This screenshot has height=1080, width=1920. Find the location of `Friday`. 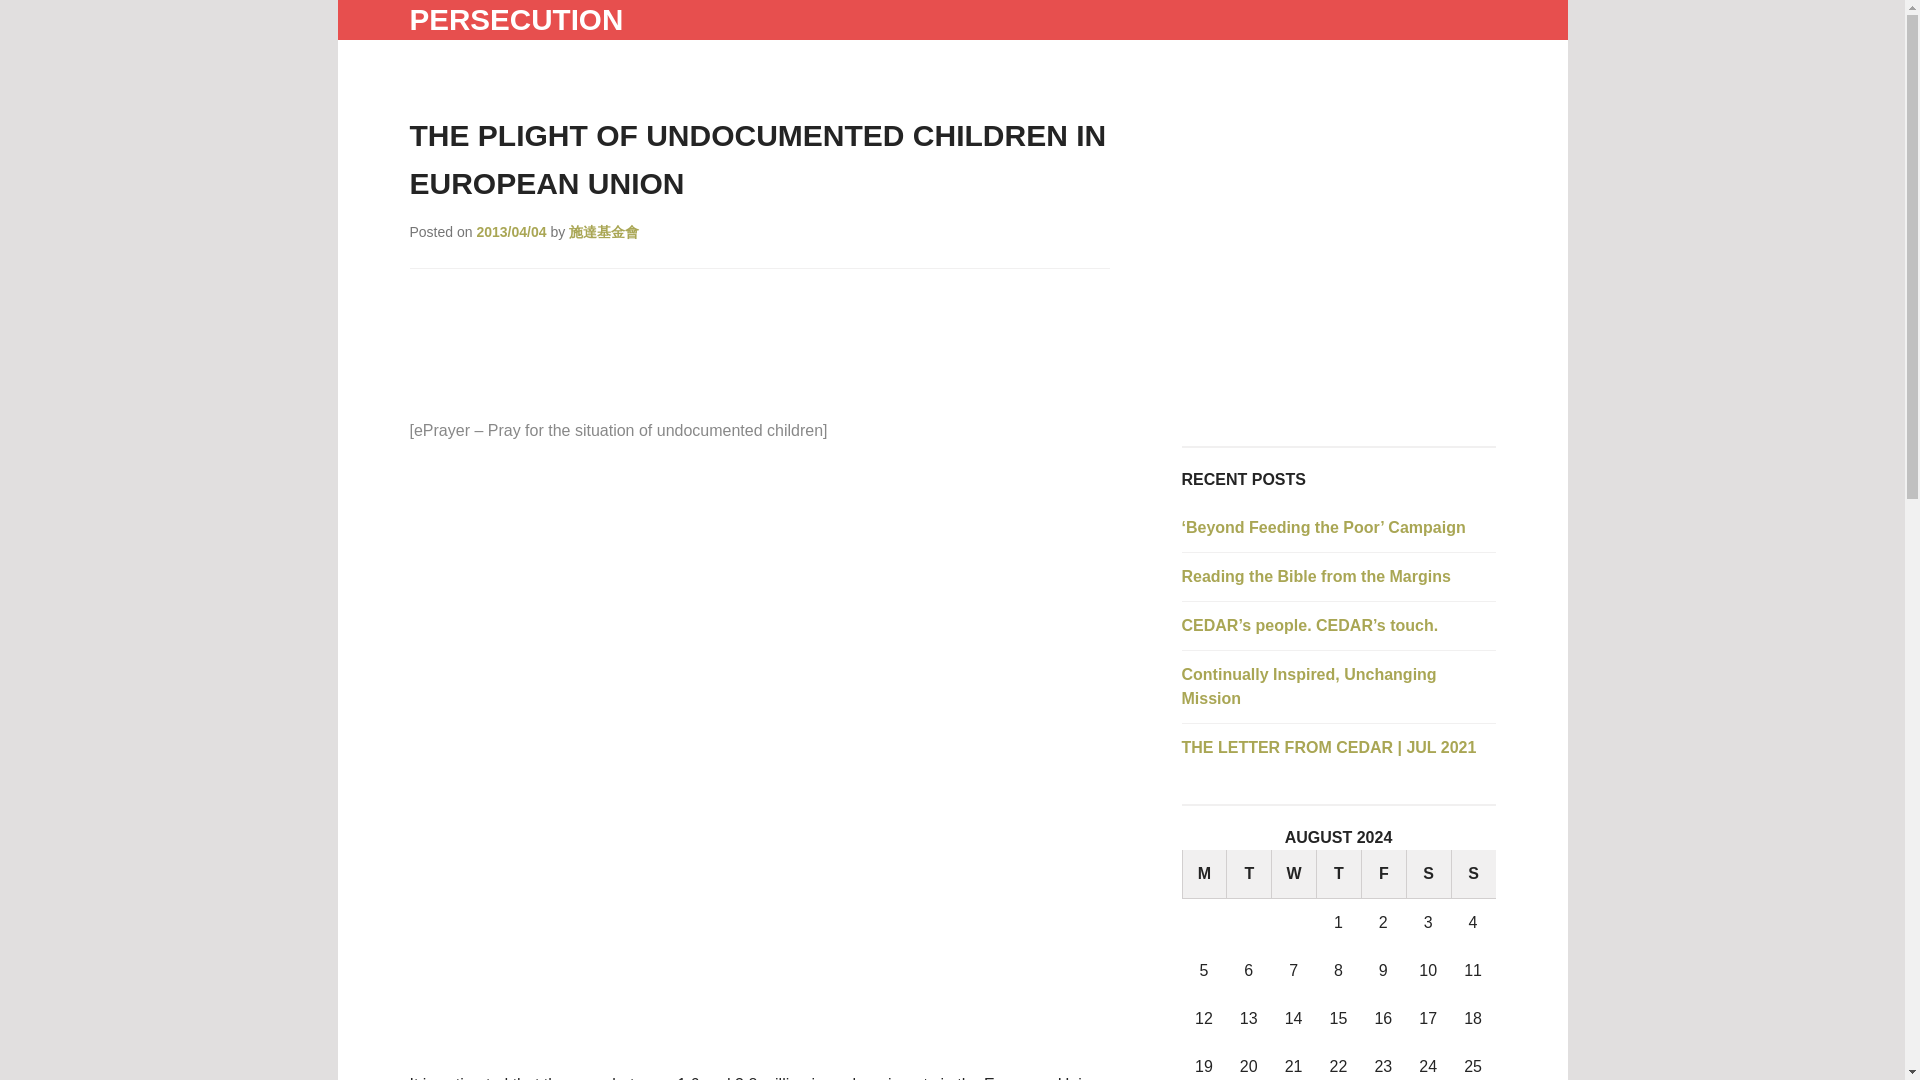

Friday is located at coordinates (1383, 874).